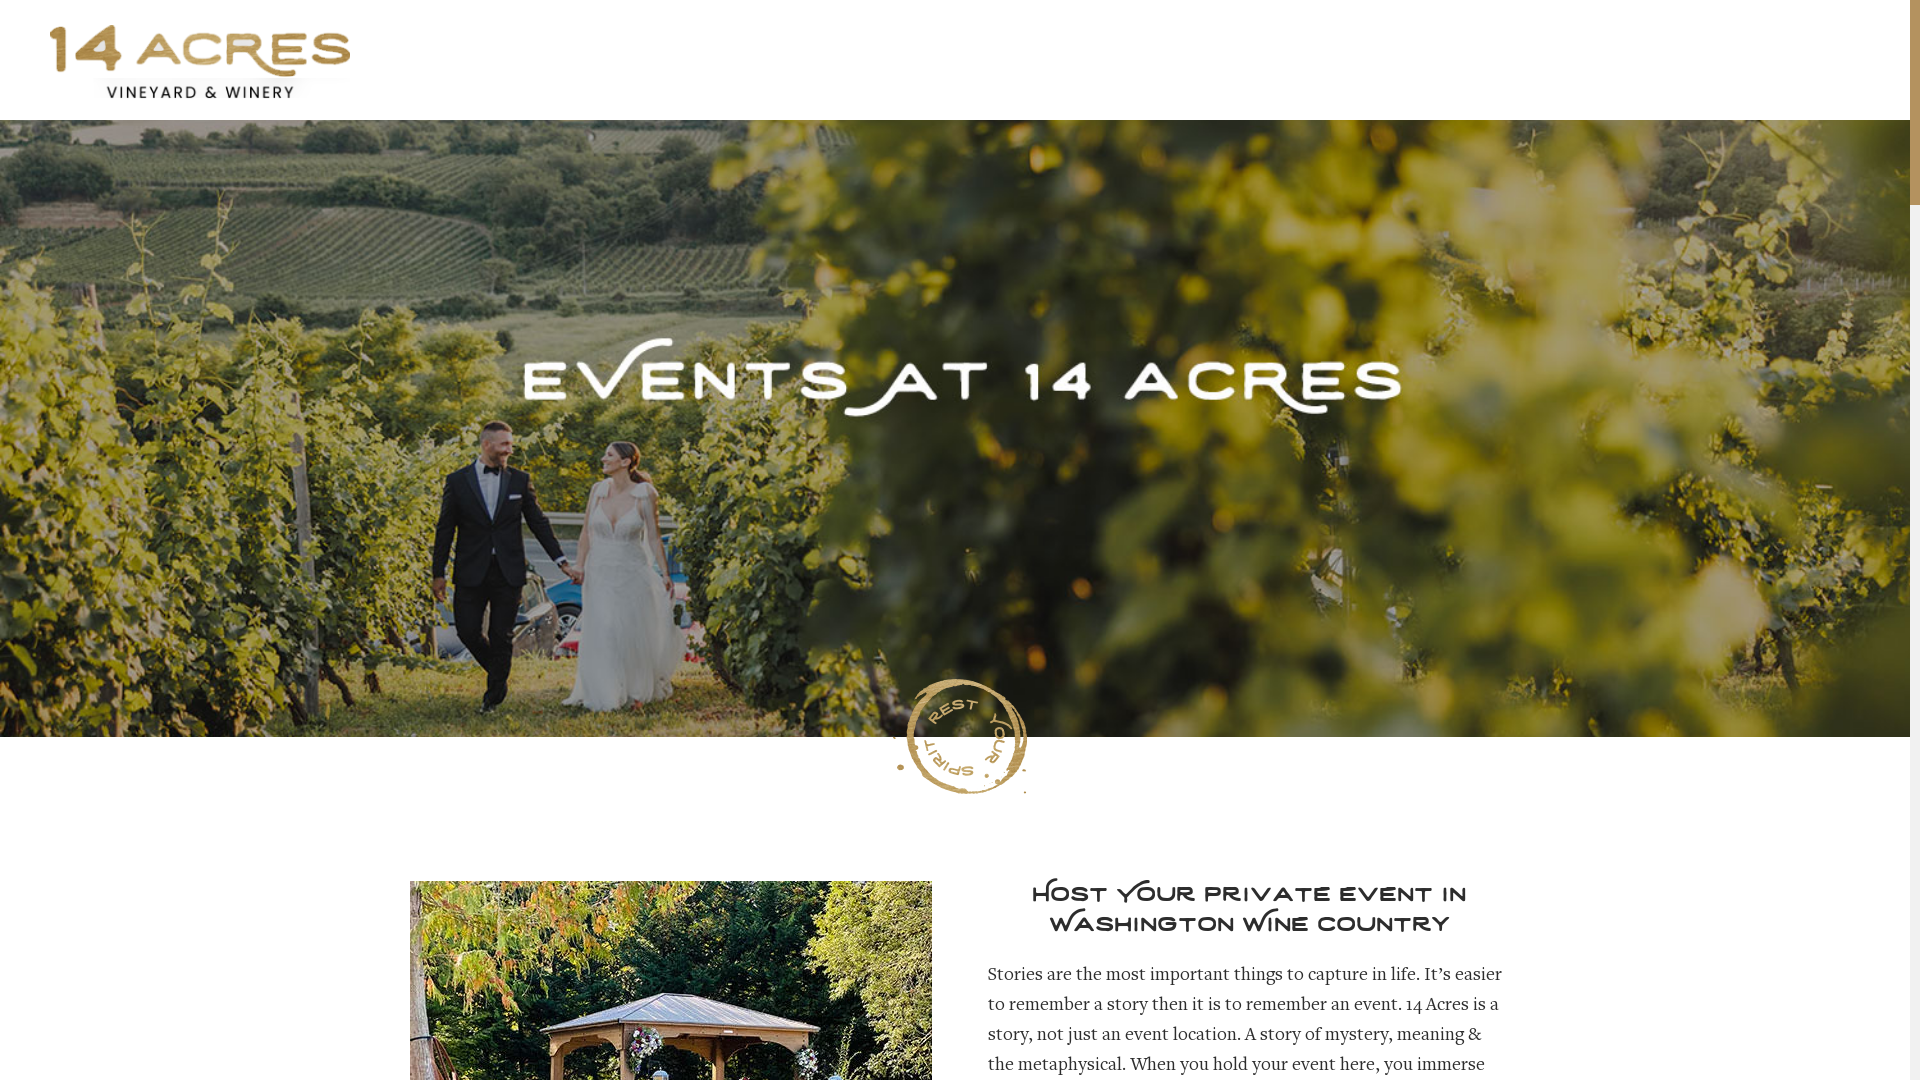 The height and width of the screenshot is (1080, 1920). I want to click on seal, so click(960, 736).